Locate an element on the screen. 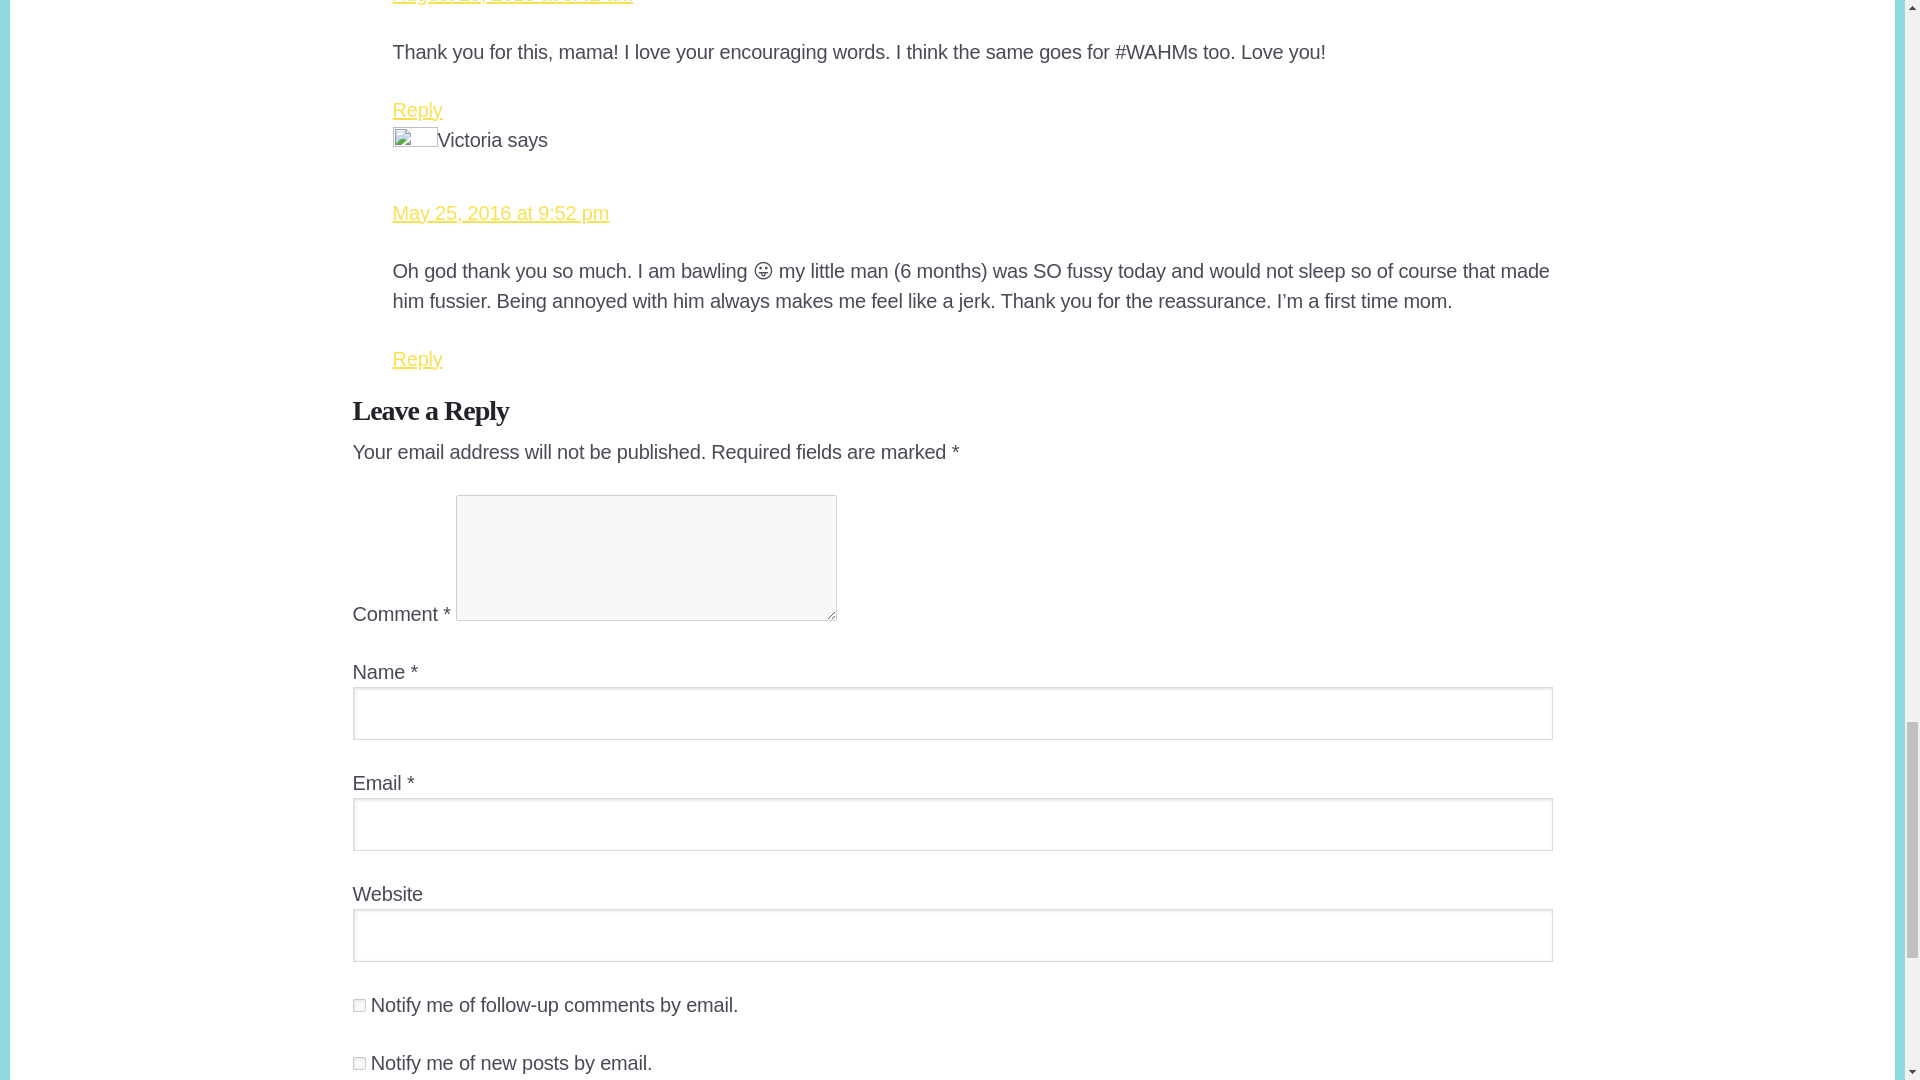  subscribe is located at coordinates (358, 1005).